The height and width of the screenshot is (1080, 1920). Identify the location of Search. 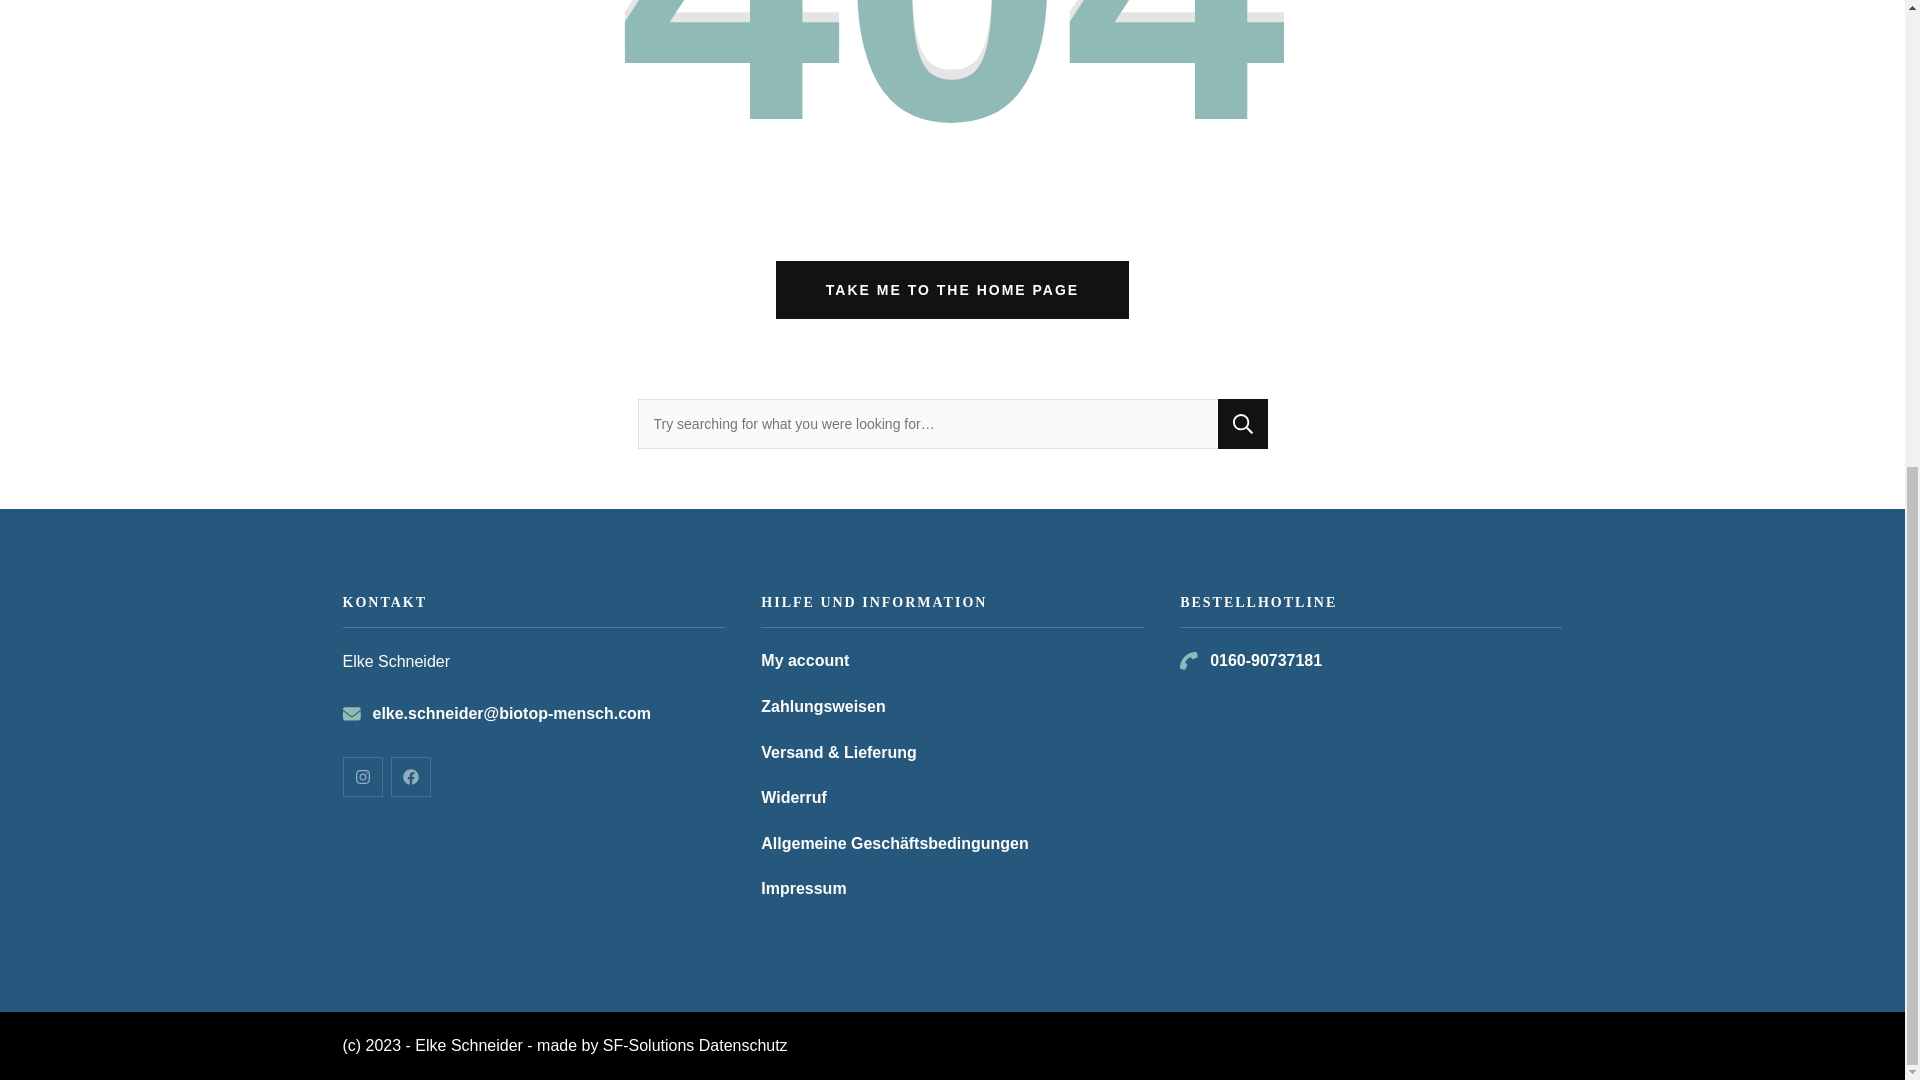
(1242, 424).